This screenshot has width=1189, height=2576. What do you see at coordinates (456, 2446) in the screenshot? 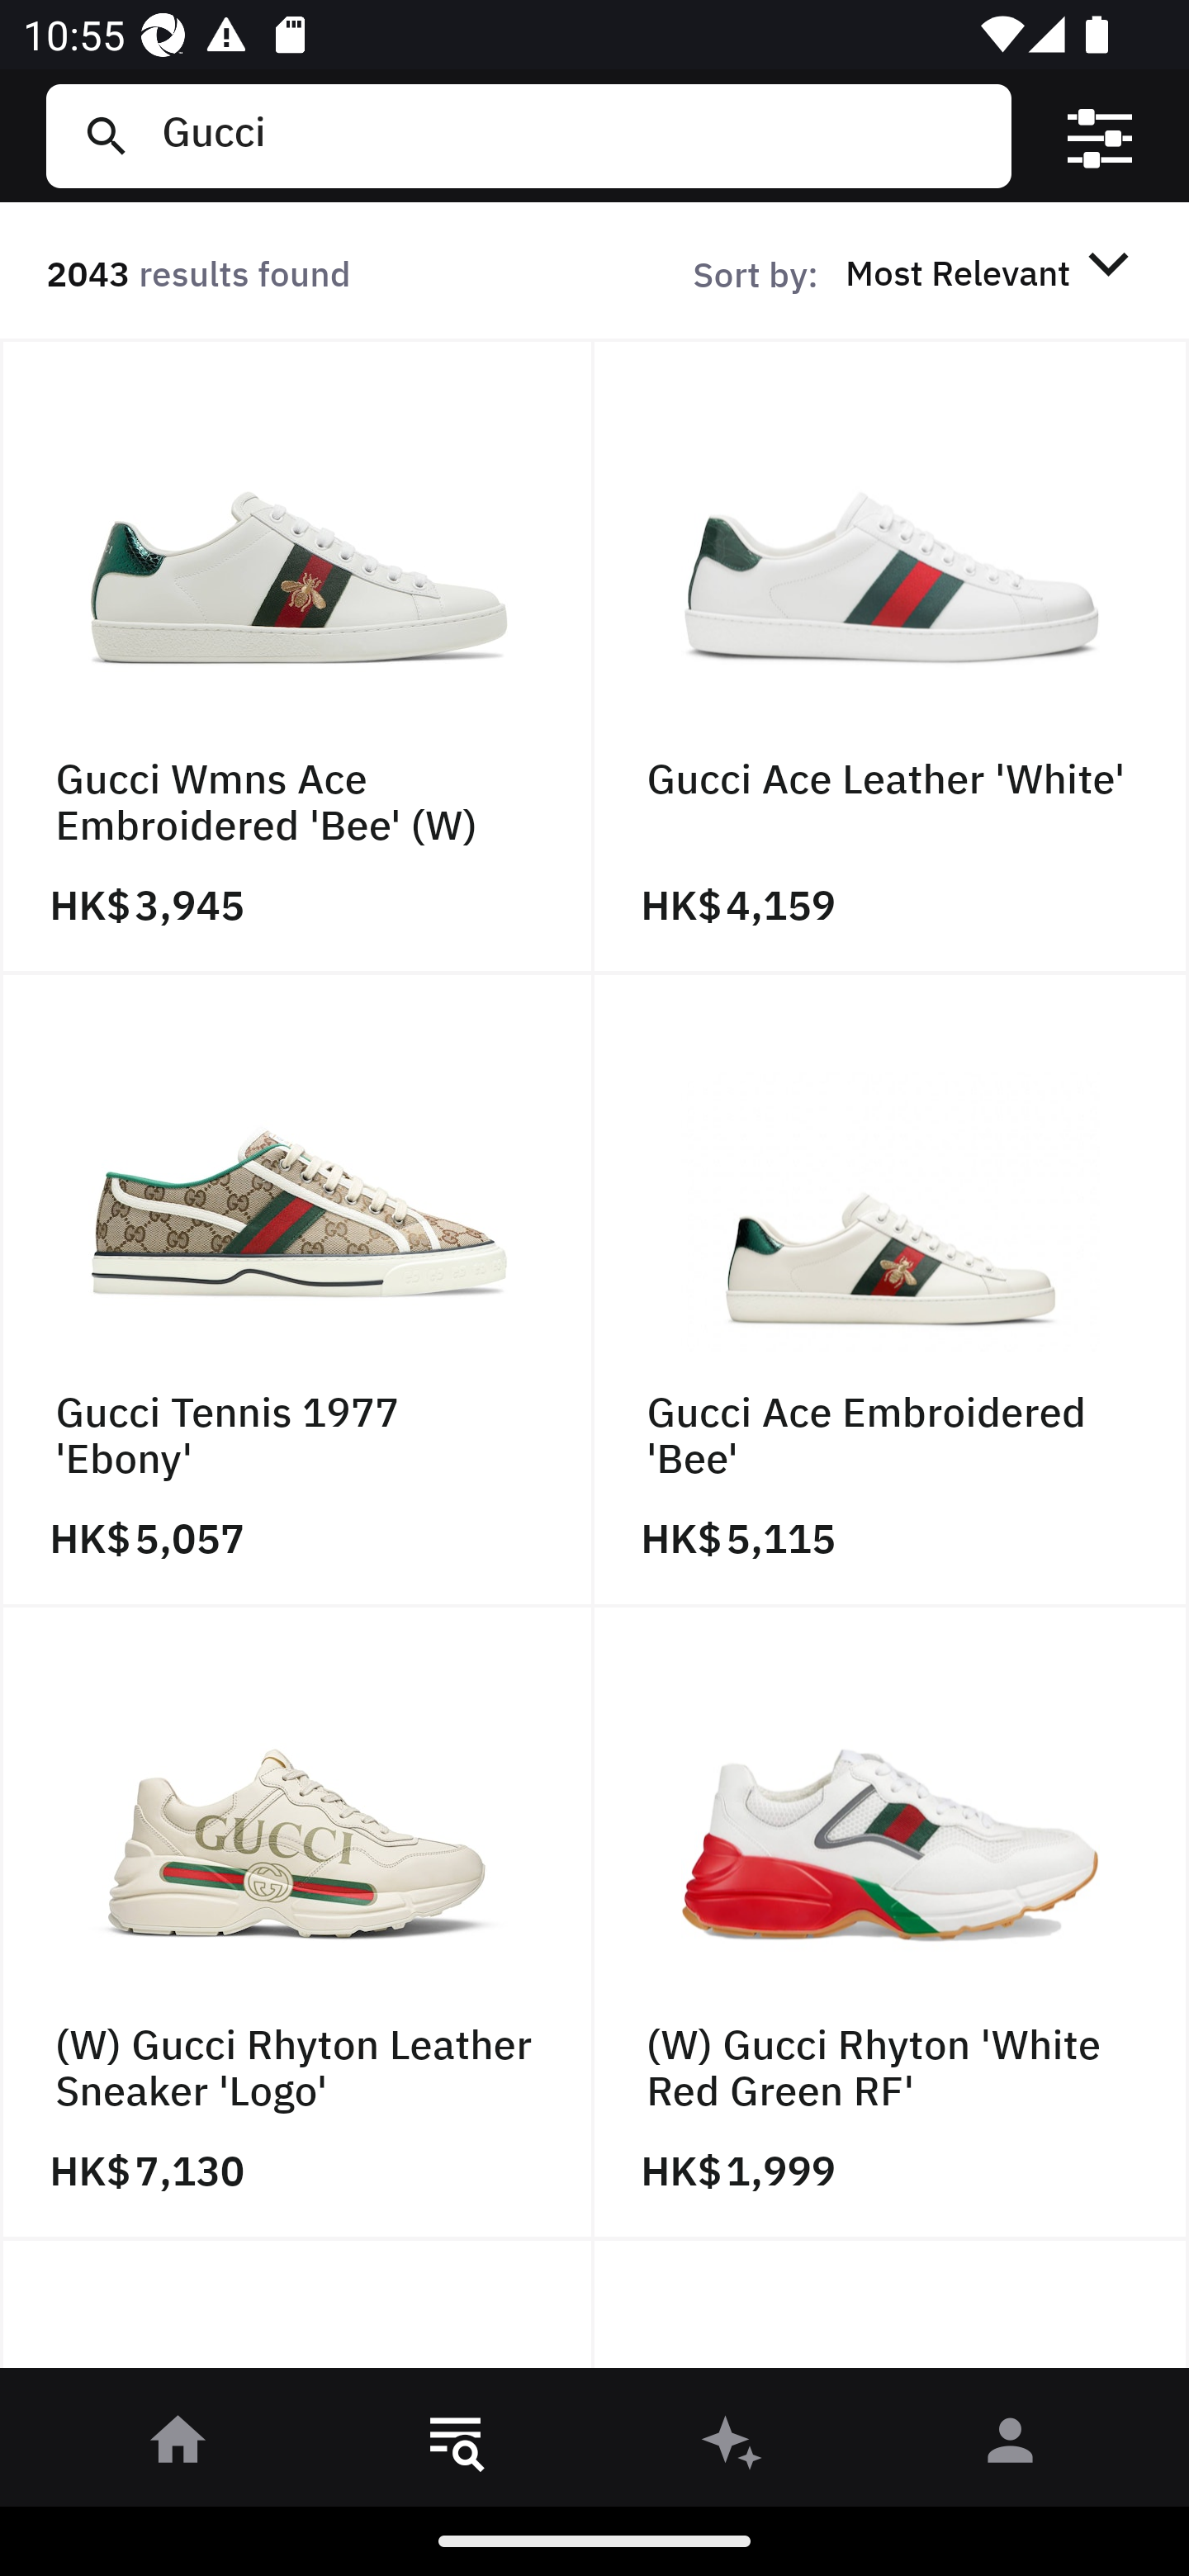
I see `󱎸` at bounding box center [456, 2446].